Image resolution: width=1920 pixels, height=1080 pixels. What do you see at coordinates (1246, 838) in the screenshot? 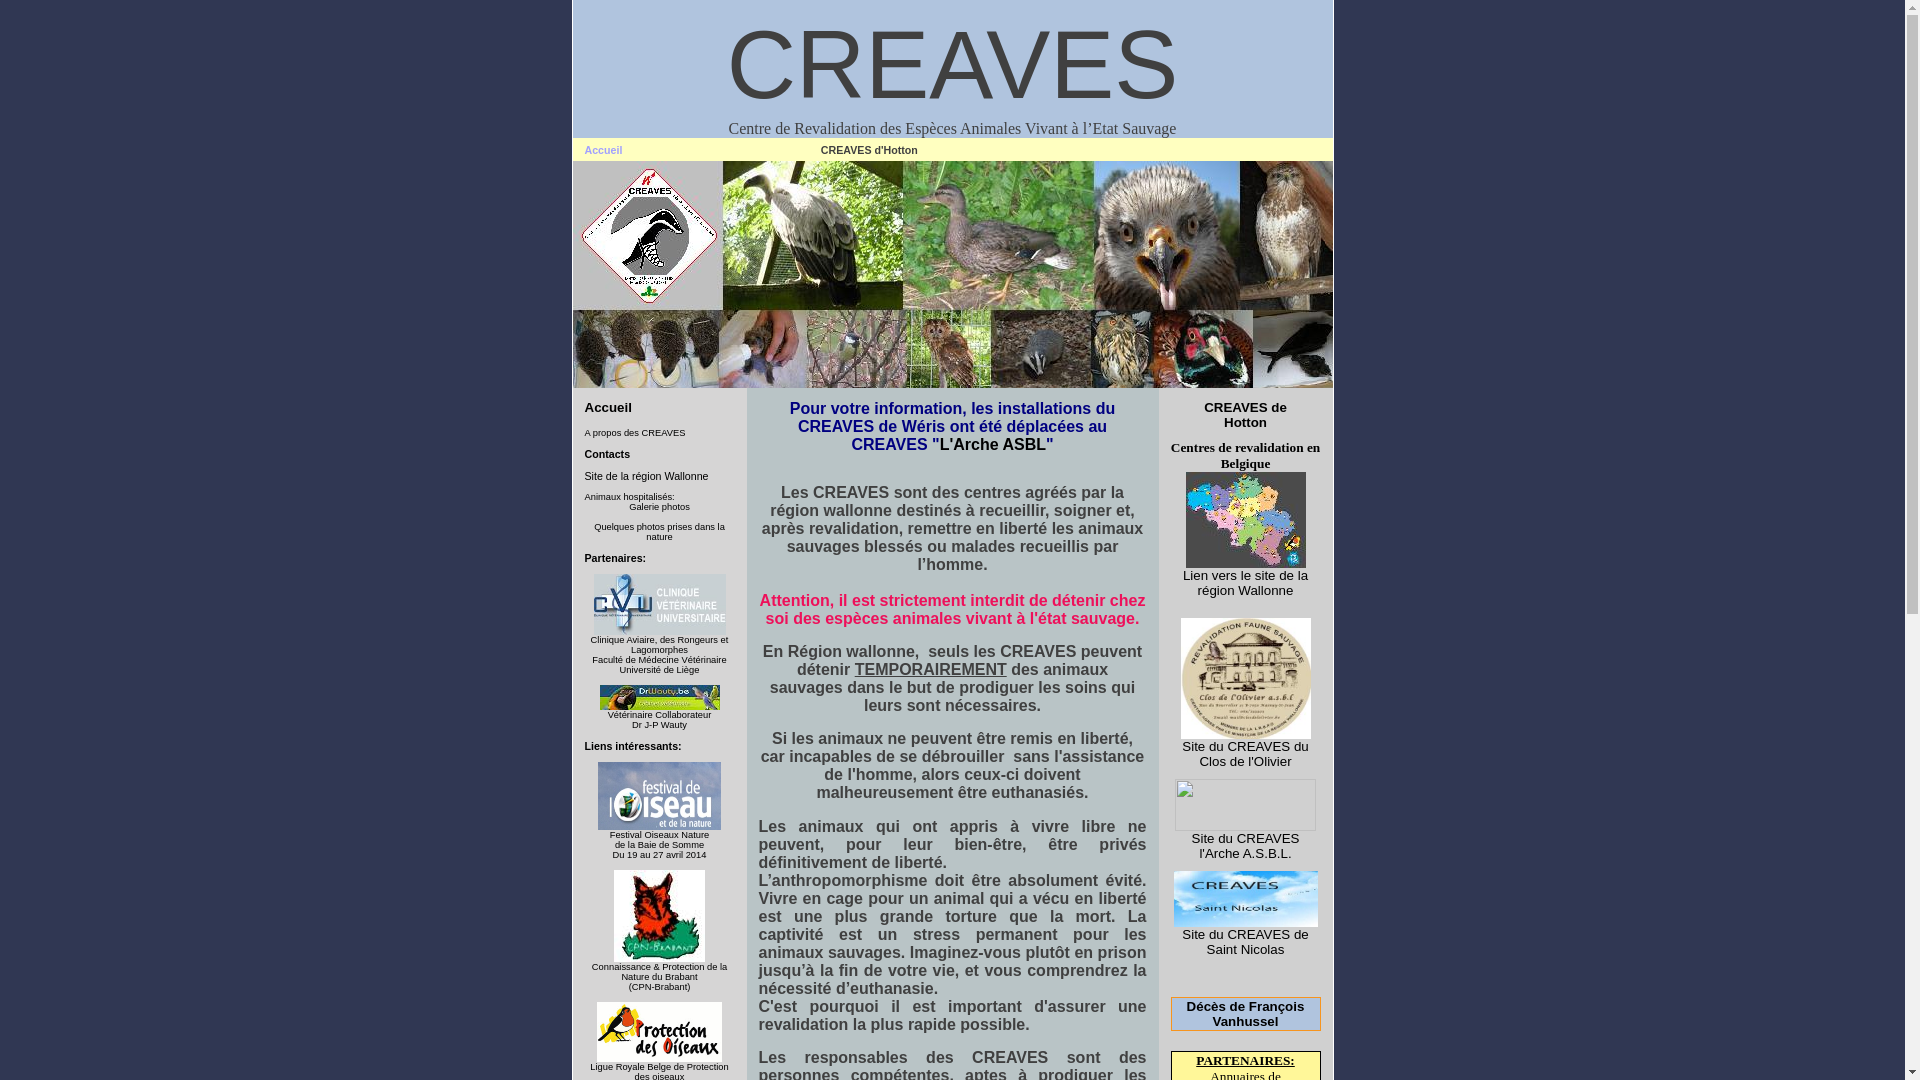
I see `Site du CREAVES` at bounding box center [1246, 838].